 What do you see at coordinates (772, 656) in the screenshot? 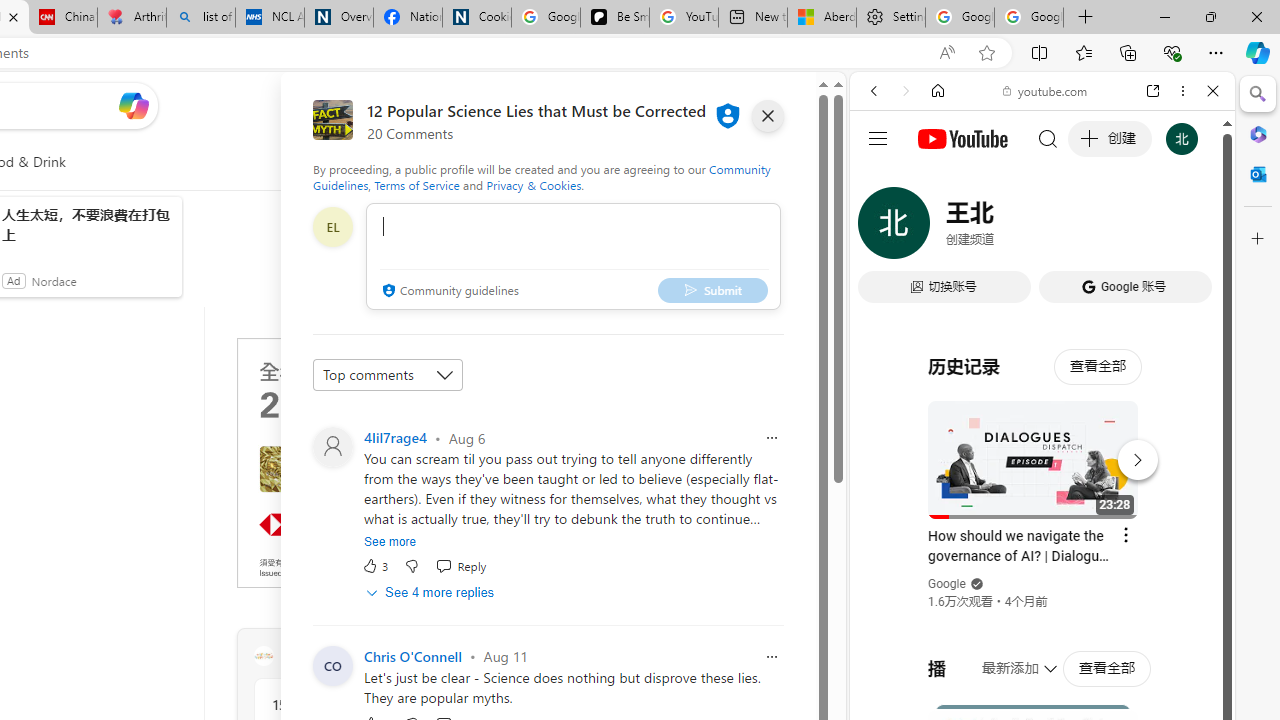
I see `Report comment` at bounding box center [772, 656].